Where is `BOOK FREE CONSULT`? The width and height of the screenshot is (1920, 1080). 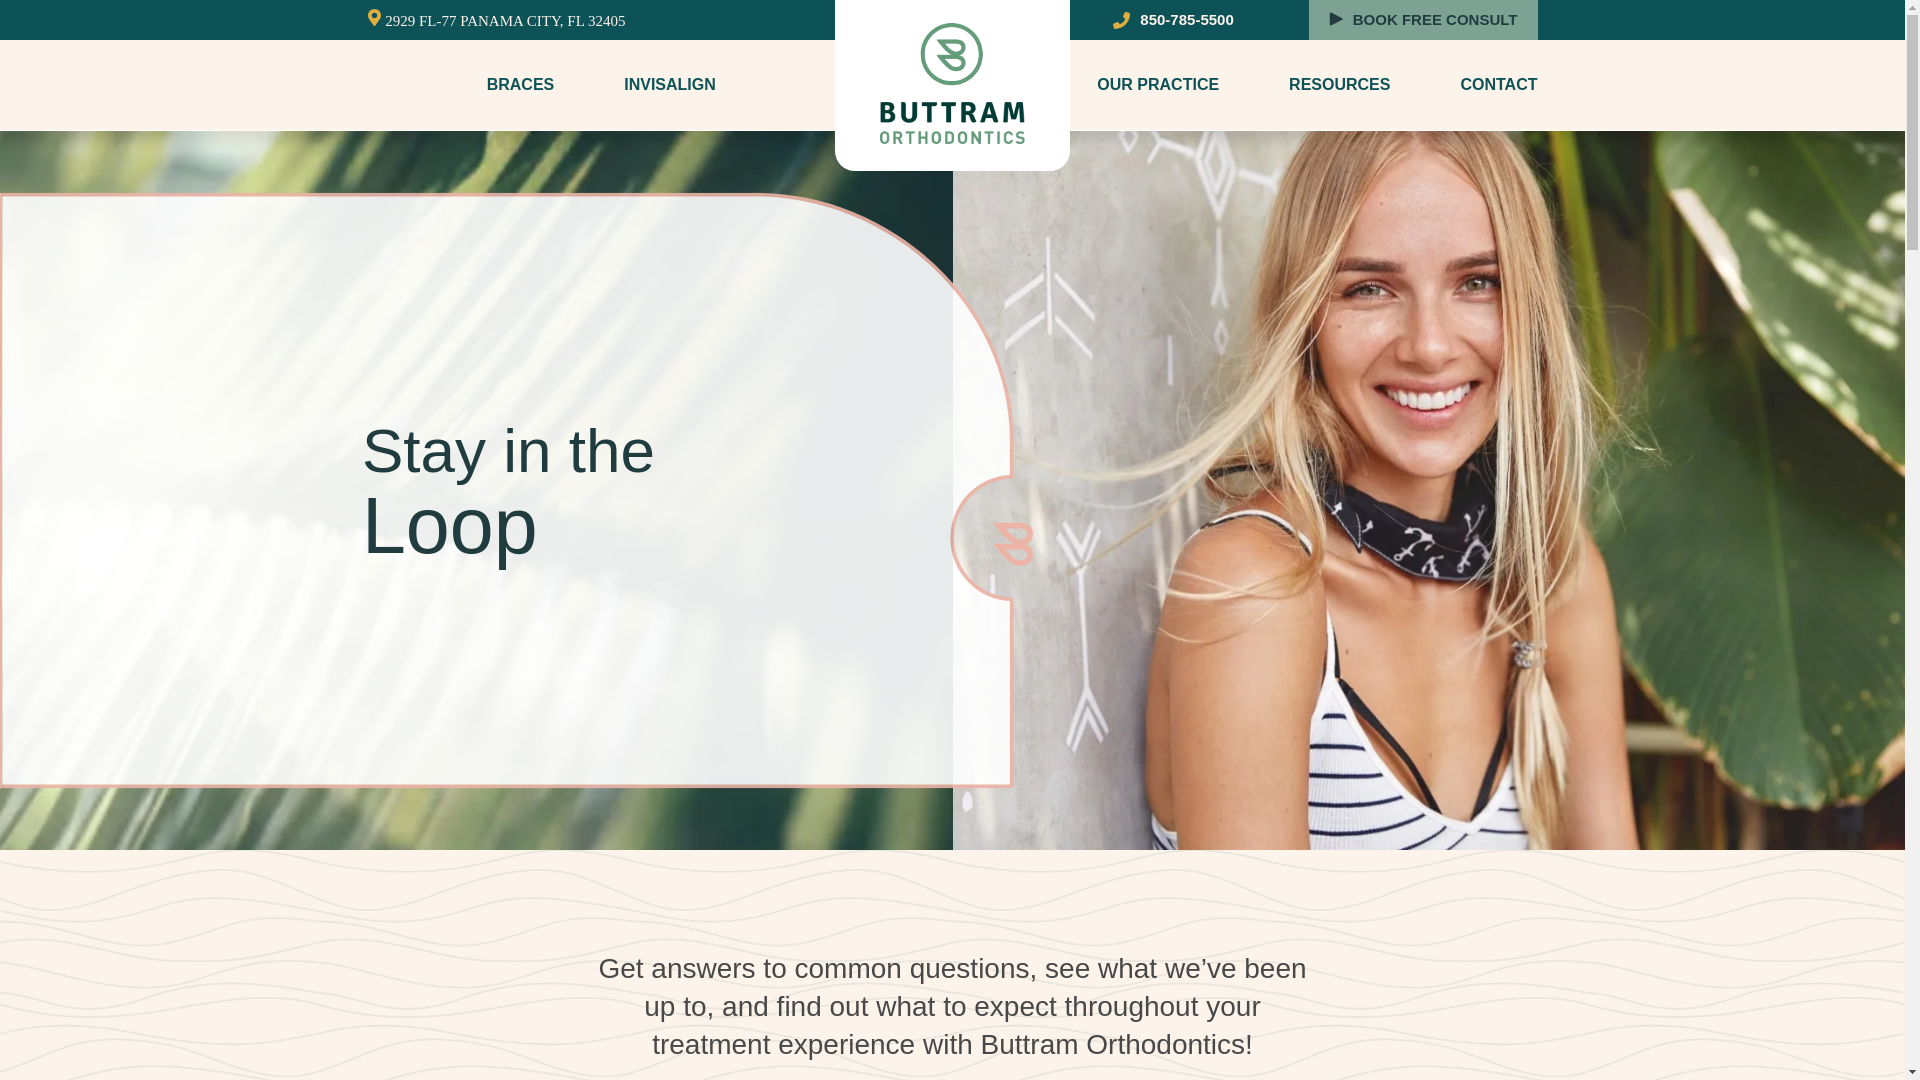
BOOK FREE CONSULT is located at coordinates (1436, 20).